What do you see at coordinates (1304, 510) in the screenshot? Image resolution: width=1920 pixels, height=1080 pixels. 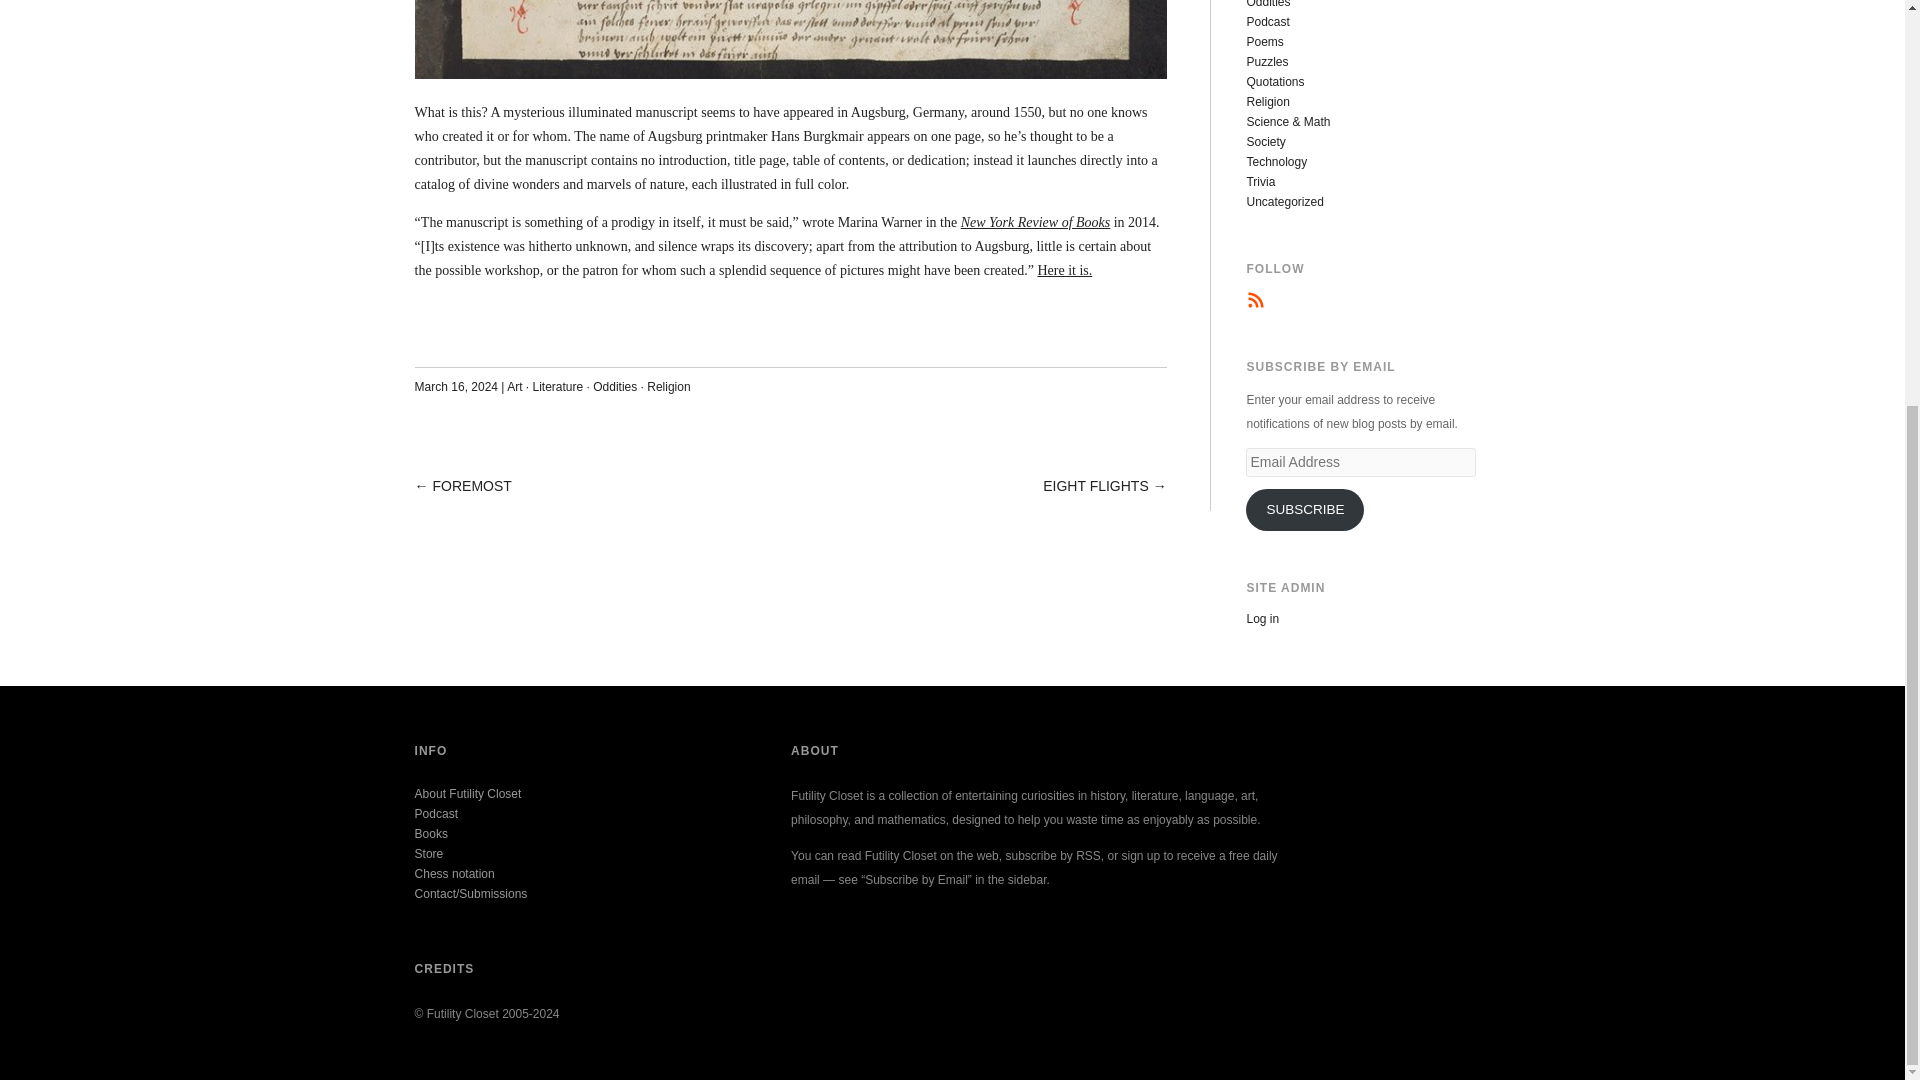 I see `SUBSCRIBE` at bounding box center [1304, 510].